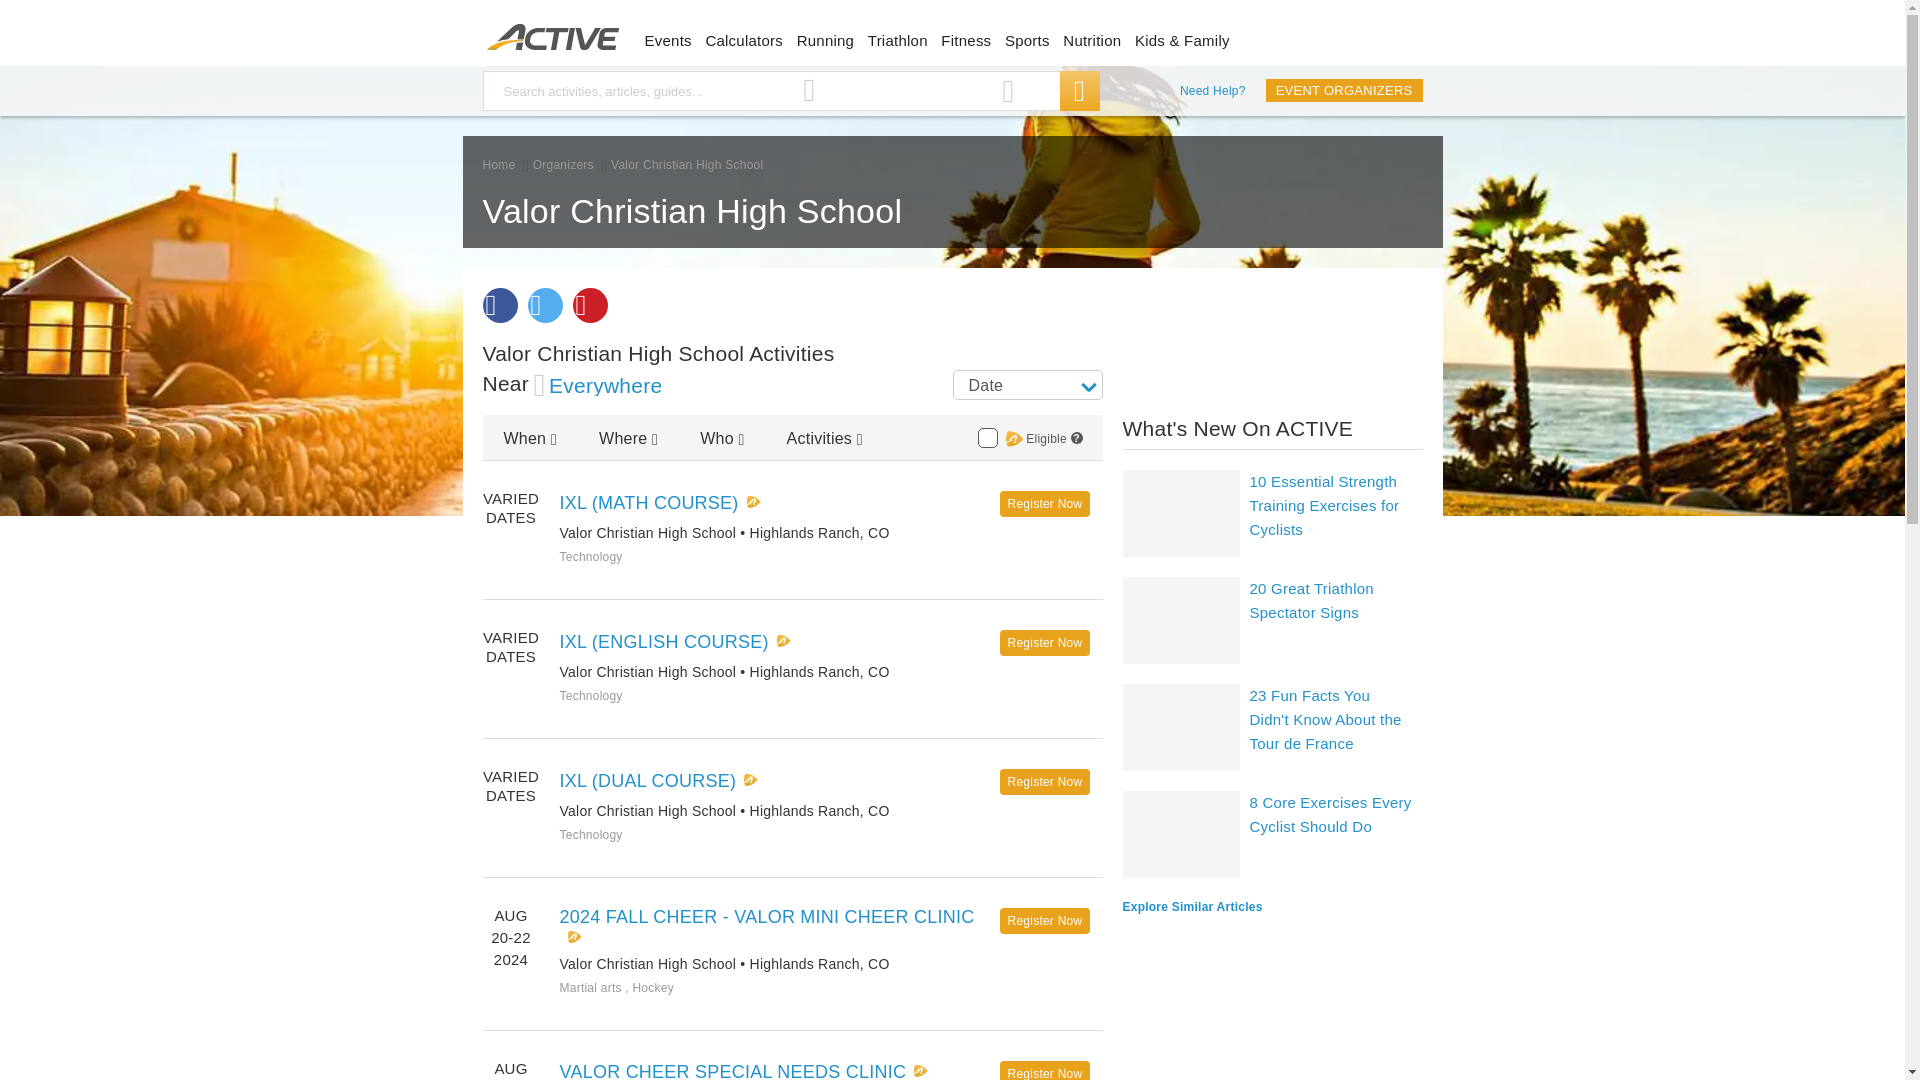 The width and height of the screenshot is (1920, 1080). What do you see at coordinates (498, 305) in the screenshot?
I see `Share on Facebook` at bounding box center [498, 305].